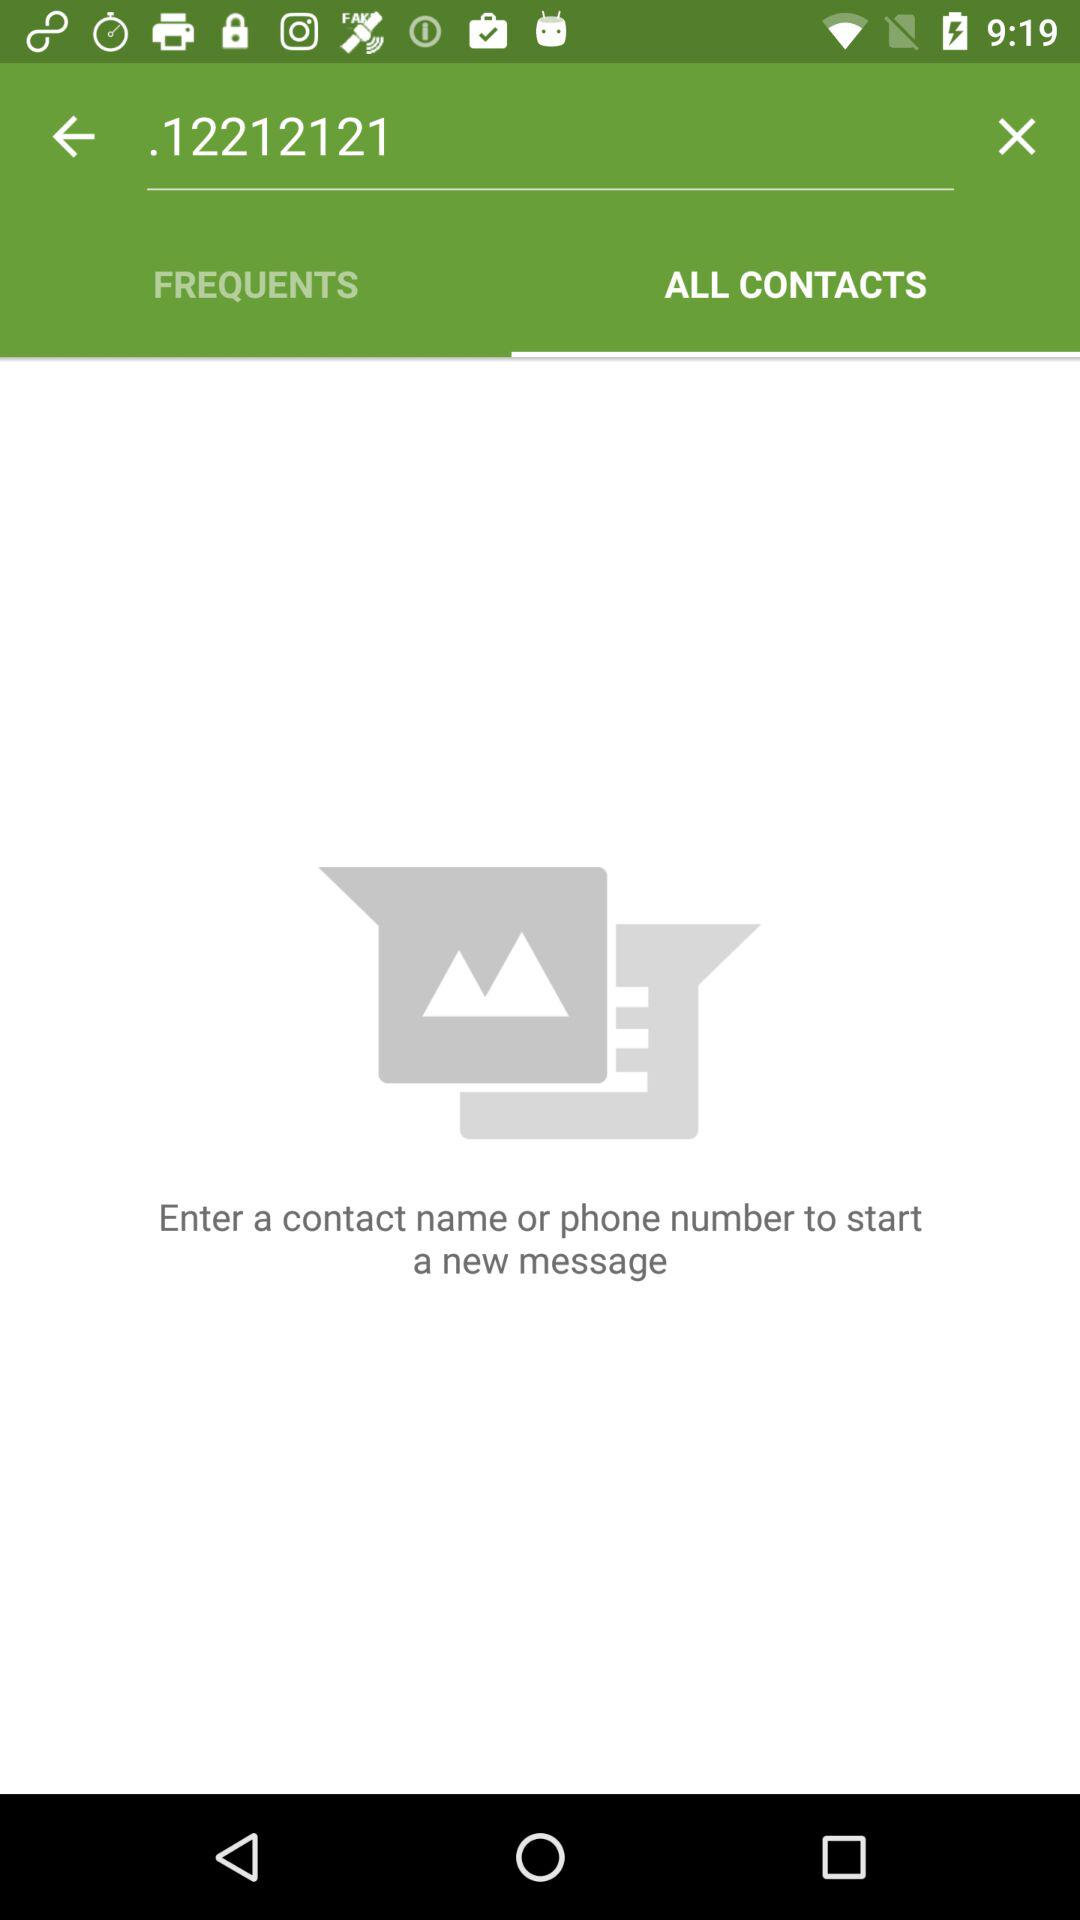  Describe the element at coordinates (256, 283) in the screenshot. I see `tap item to the left of all contacts` at that location.